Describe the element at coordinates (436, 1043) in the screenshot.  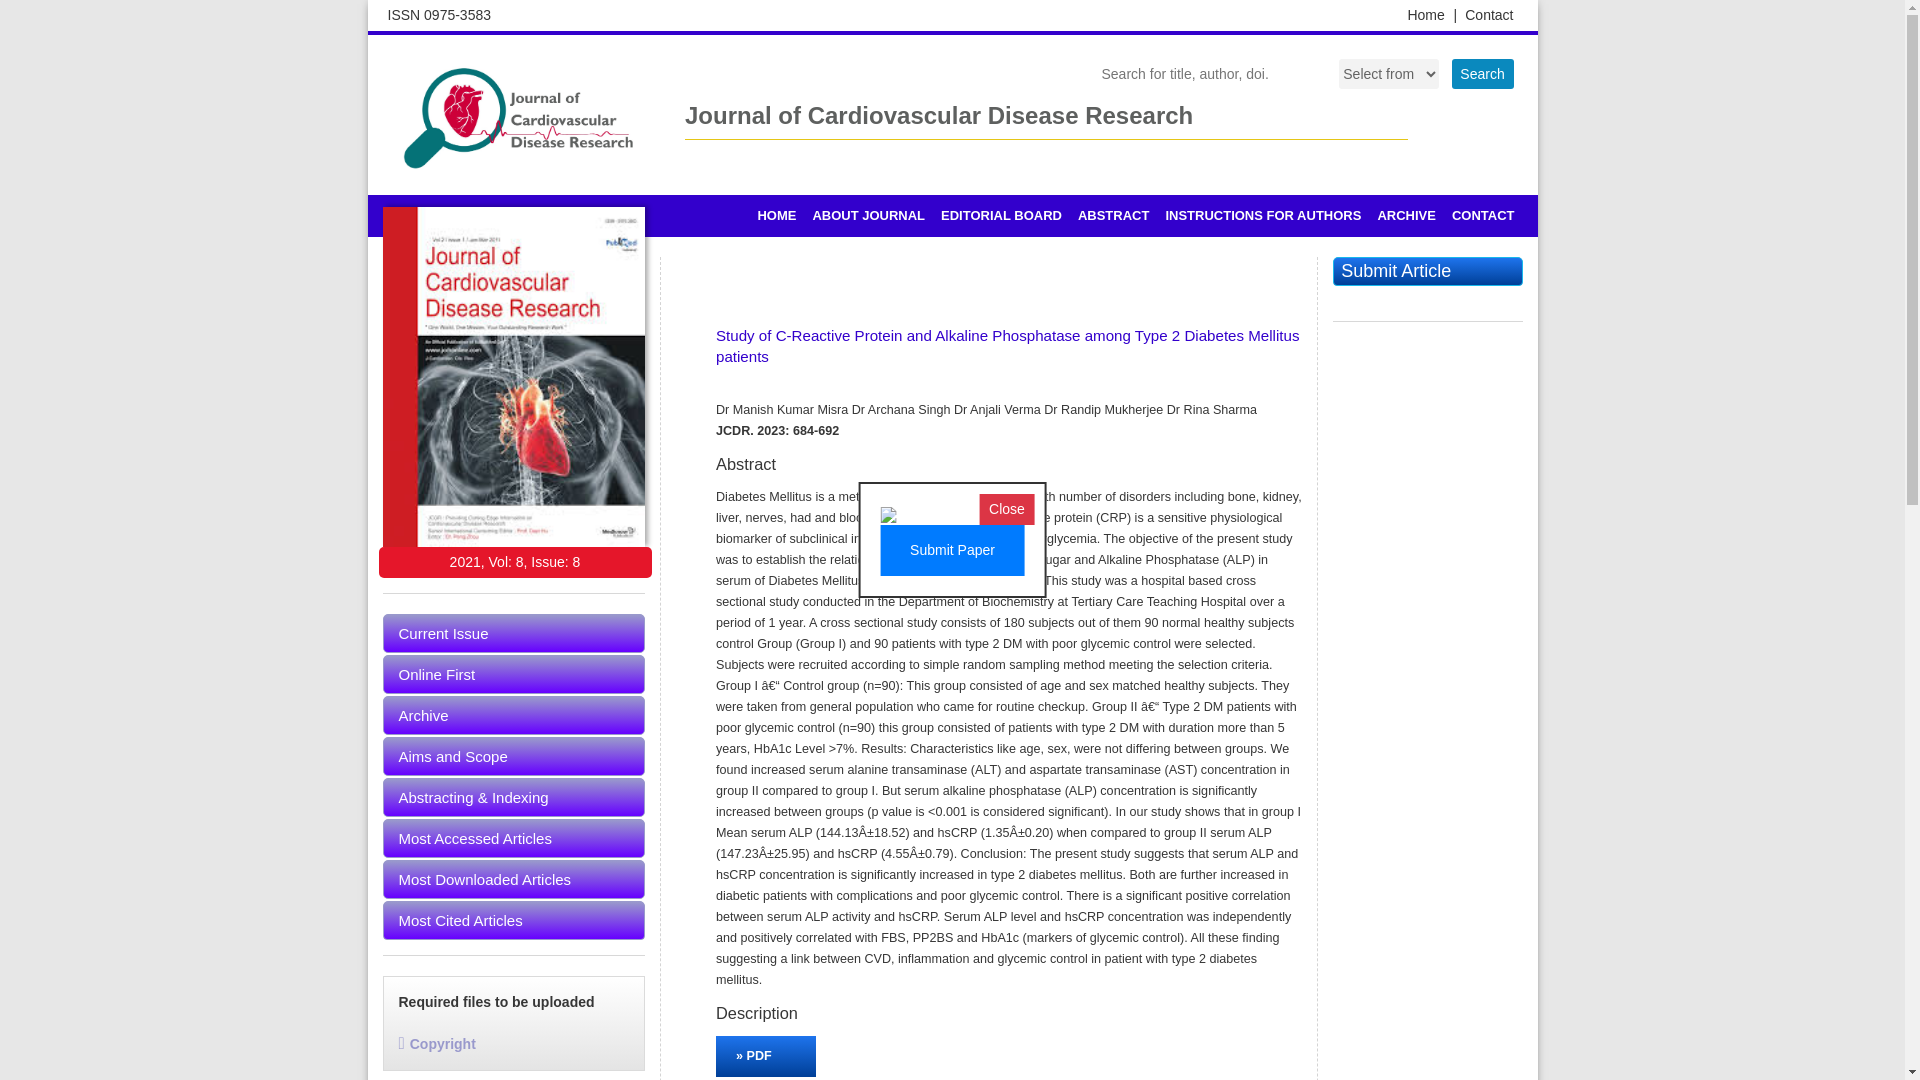
I see `Copyright` at that location.